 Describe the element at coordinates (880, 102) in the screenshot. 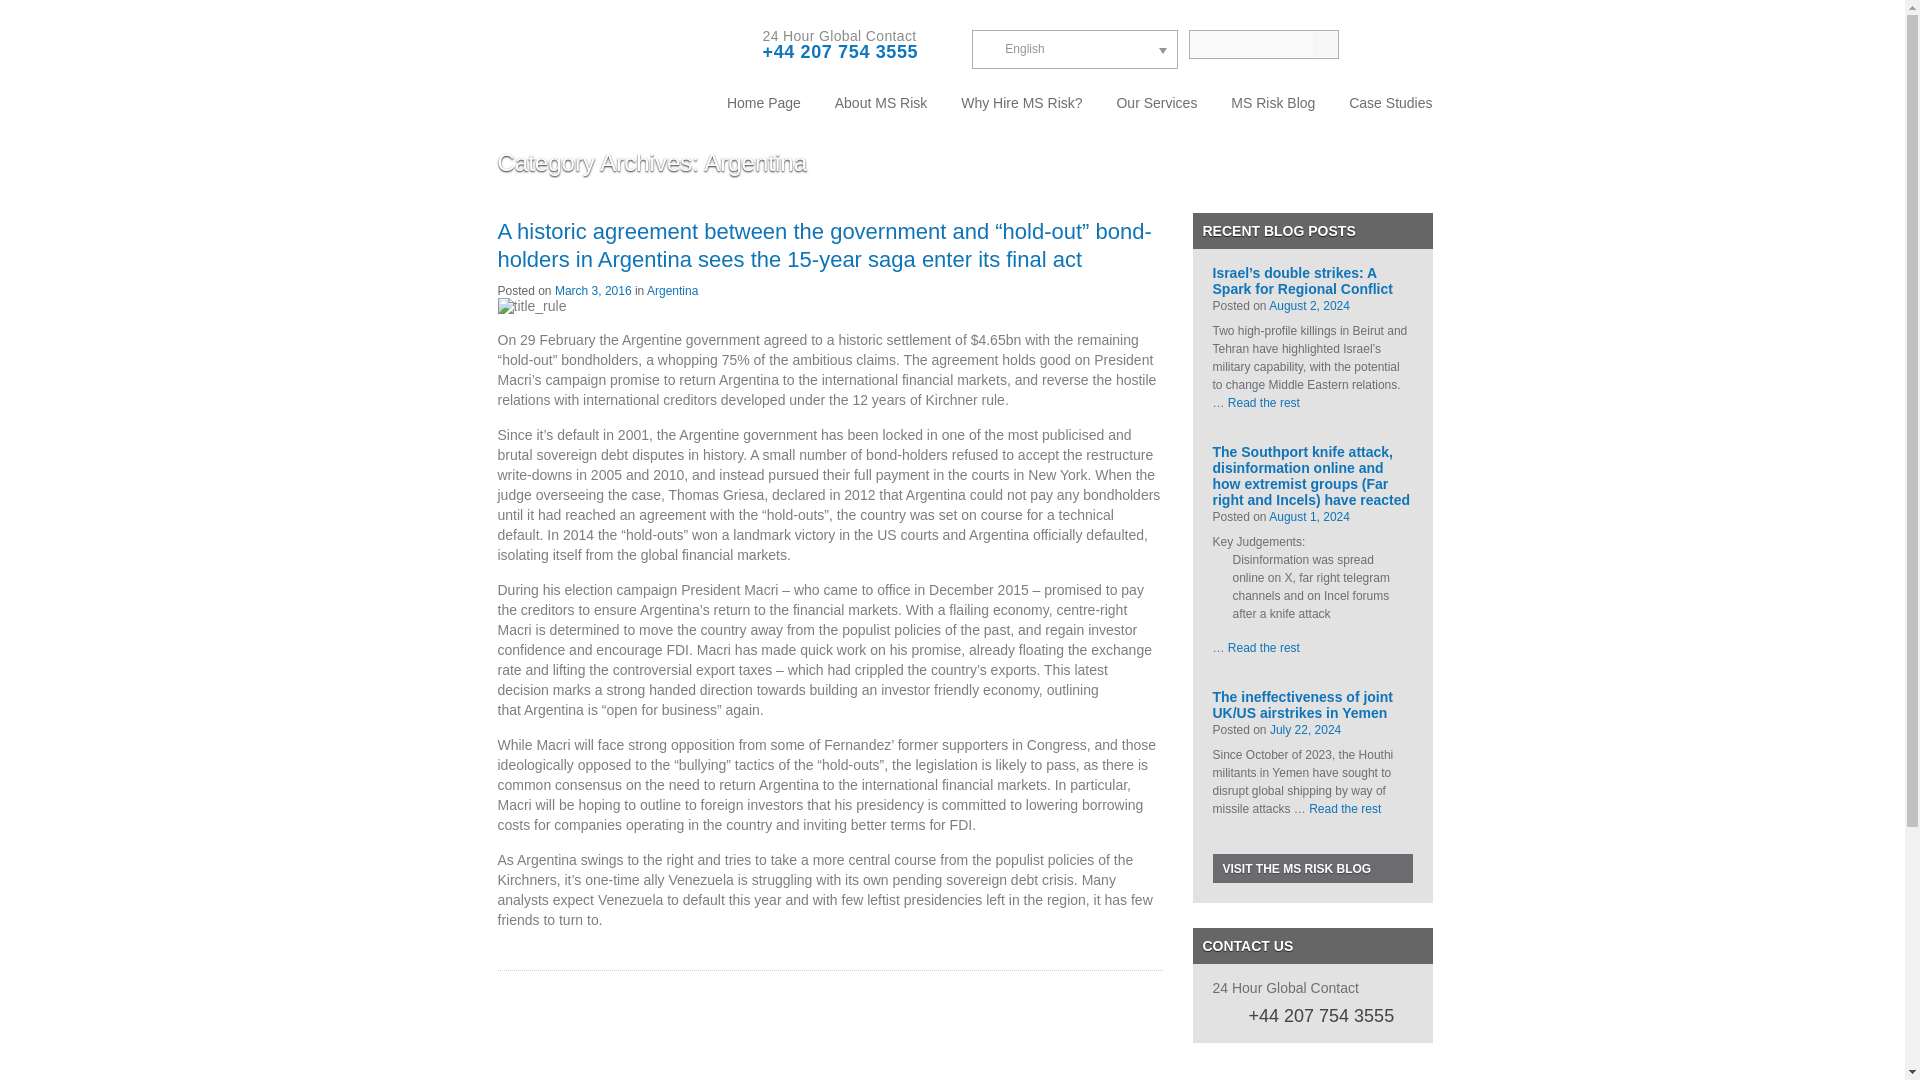

I see `About MS Risk` at that location.